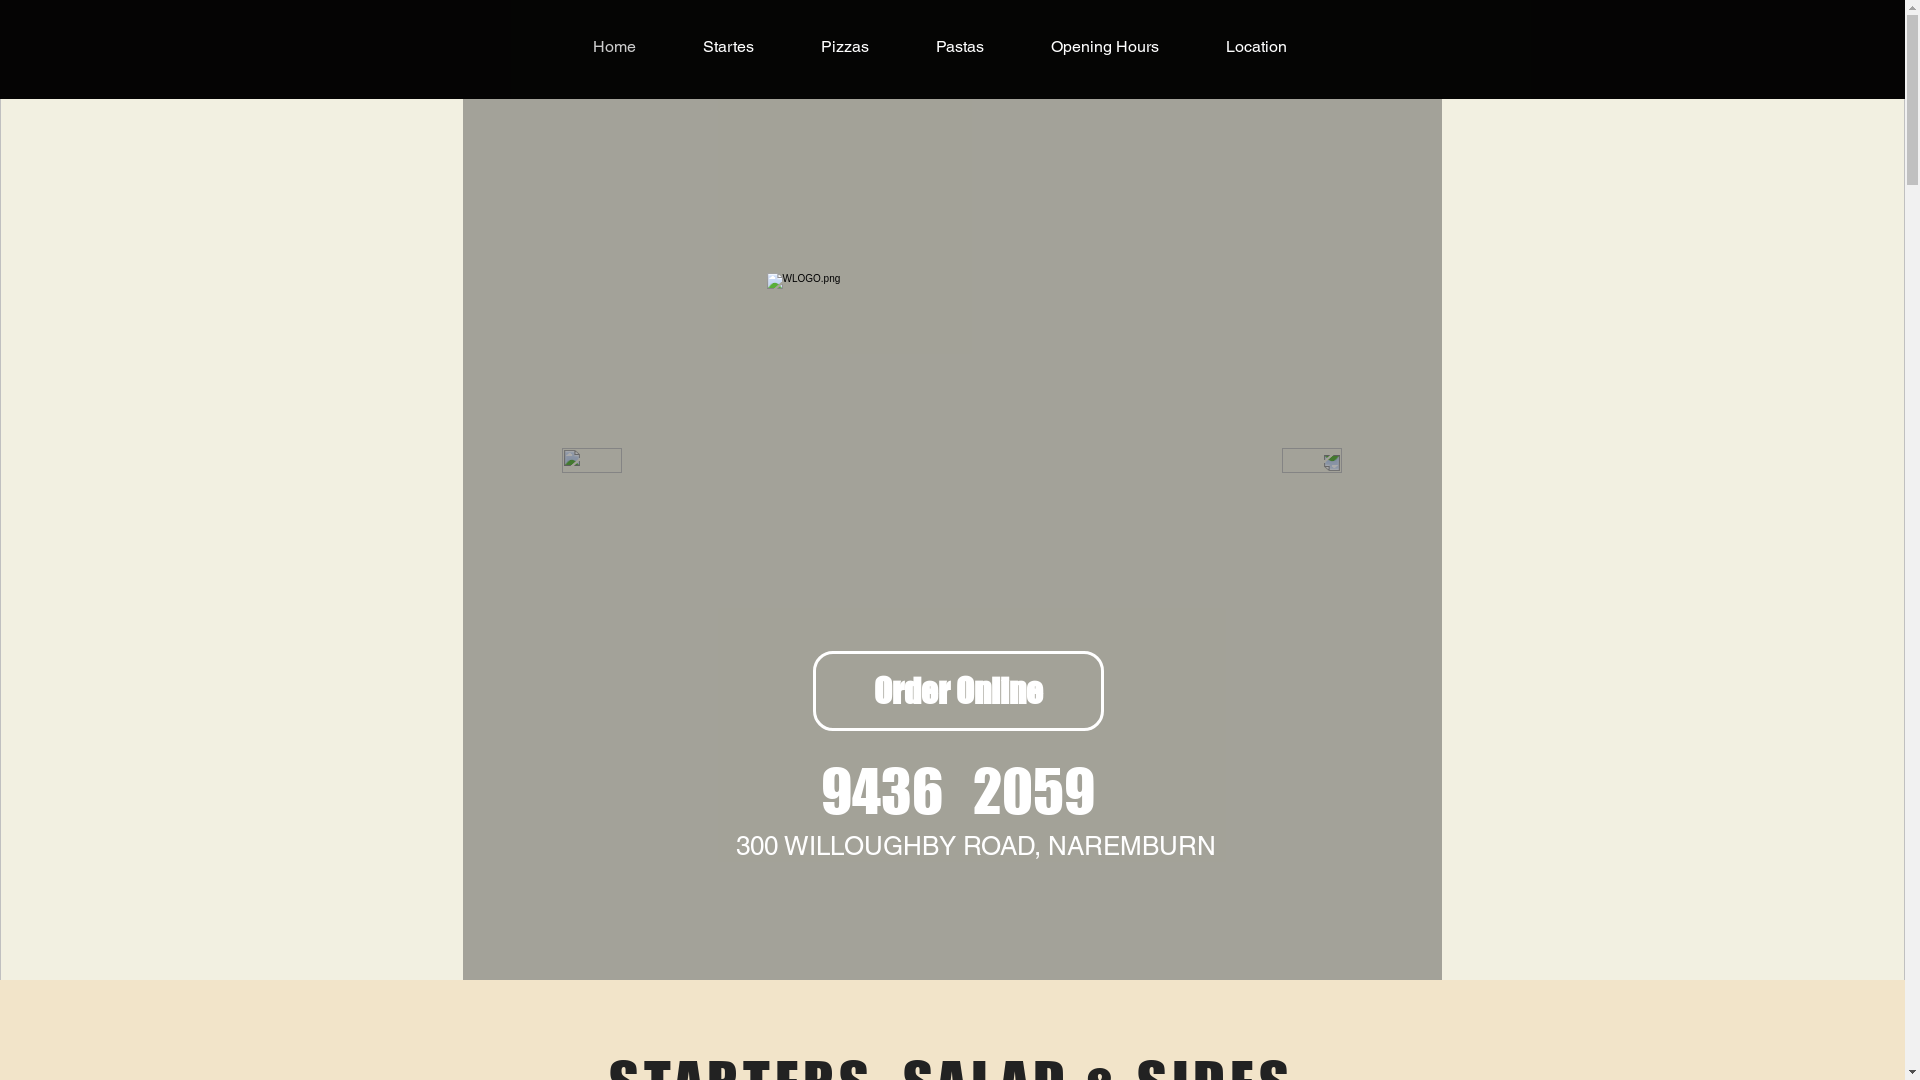 The width and height of the screenshot is (1920, 1080). What do you see at coordinates (960, 46) in the screenshot?
I see `Pastas` at bounding box center [960, 46].